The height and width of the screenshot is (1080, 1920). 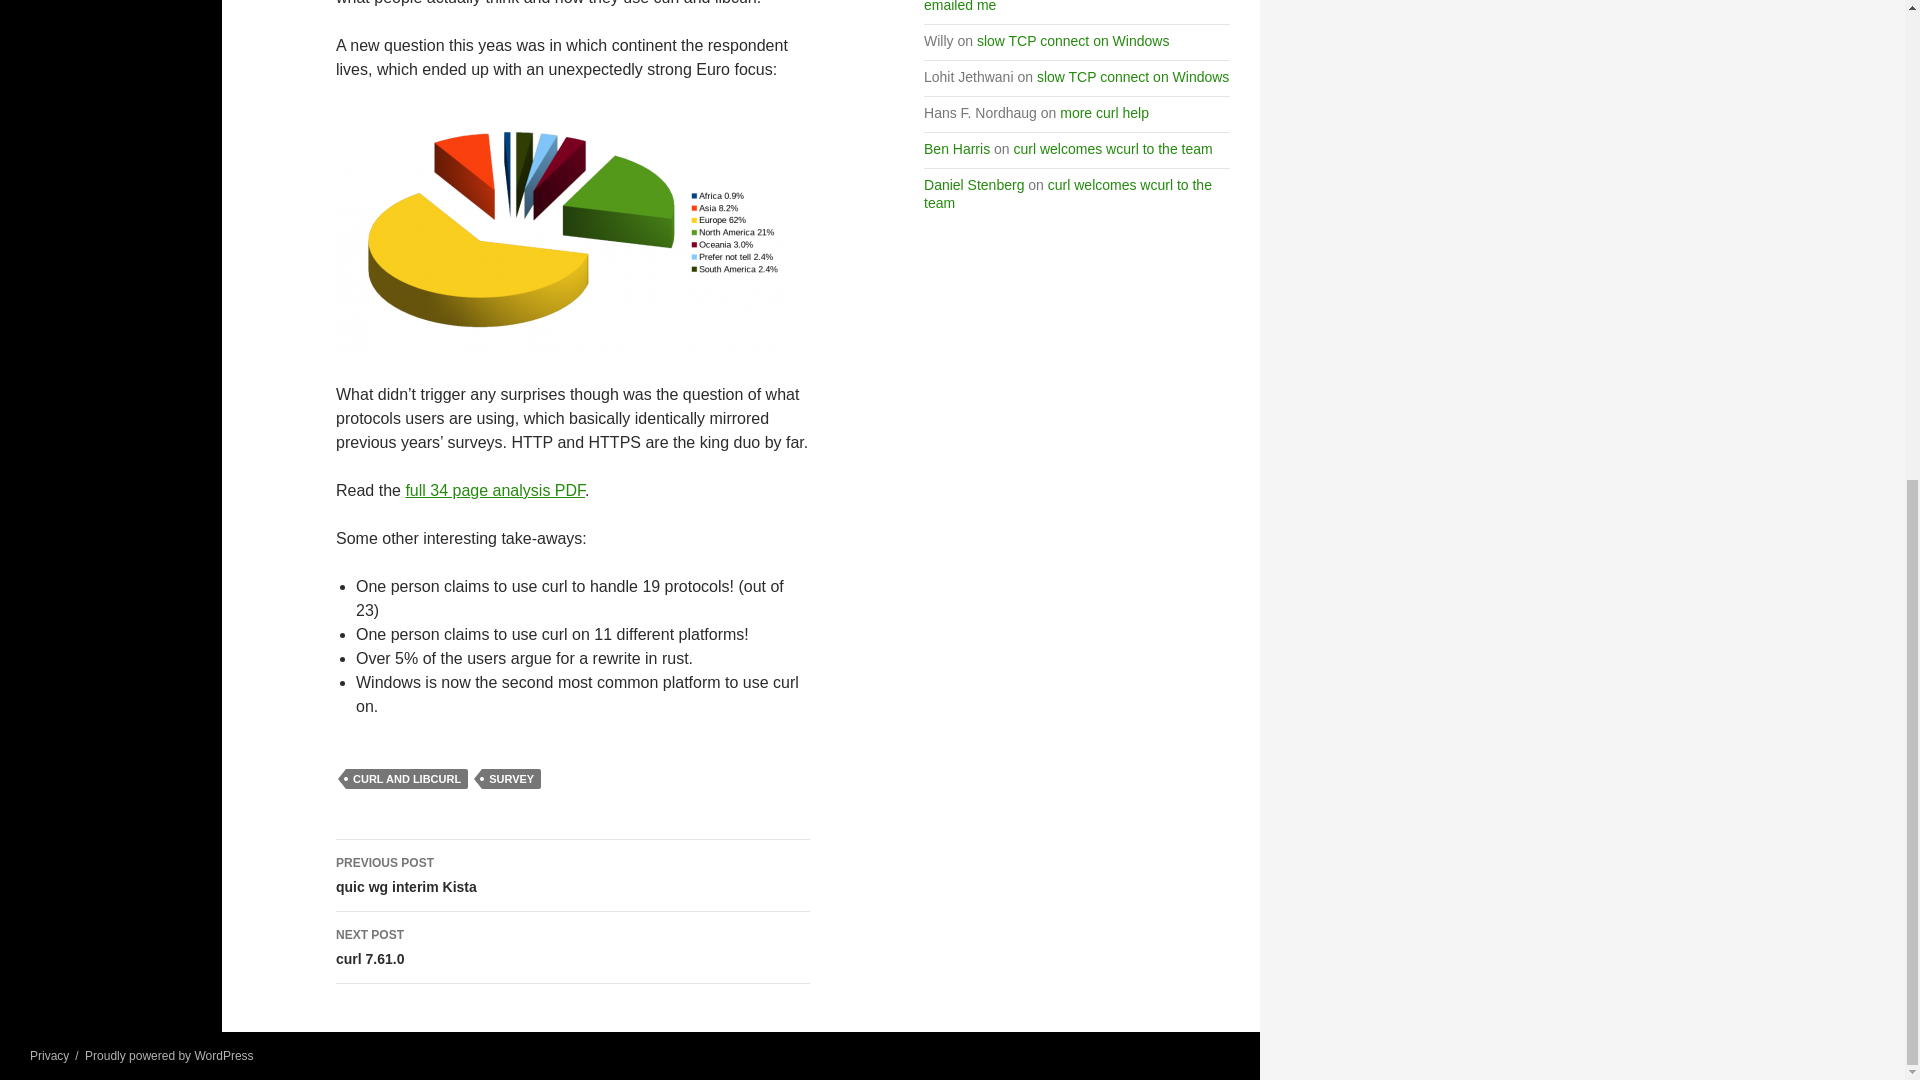 What do you see at coordinates (573, 876) in the screenshot?
I see `slow TCP connect on Windows` at bounding box center [573, 876].